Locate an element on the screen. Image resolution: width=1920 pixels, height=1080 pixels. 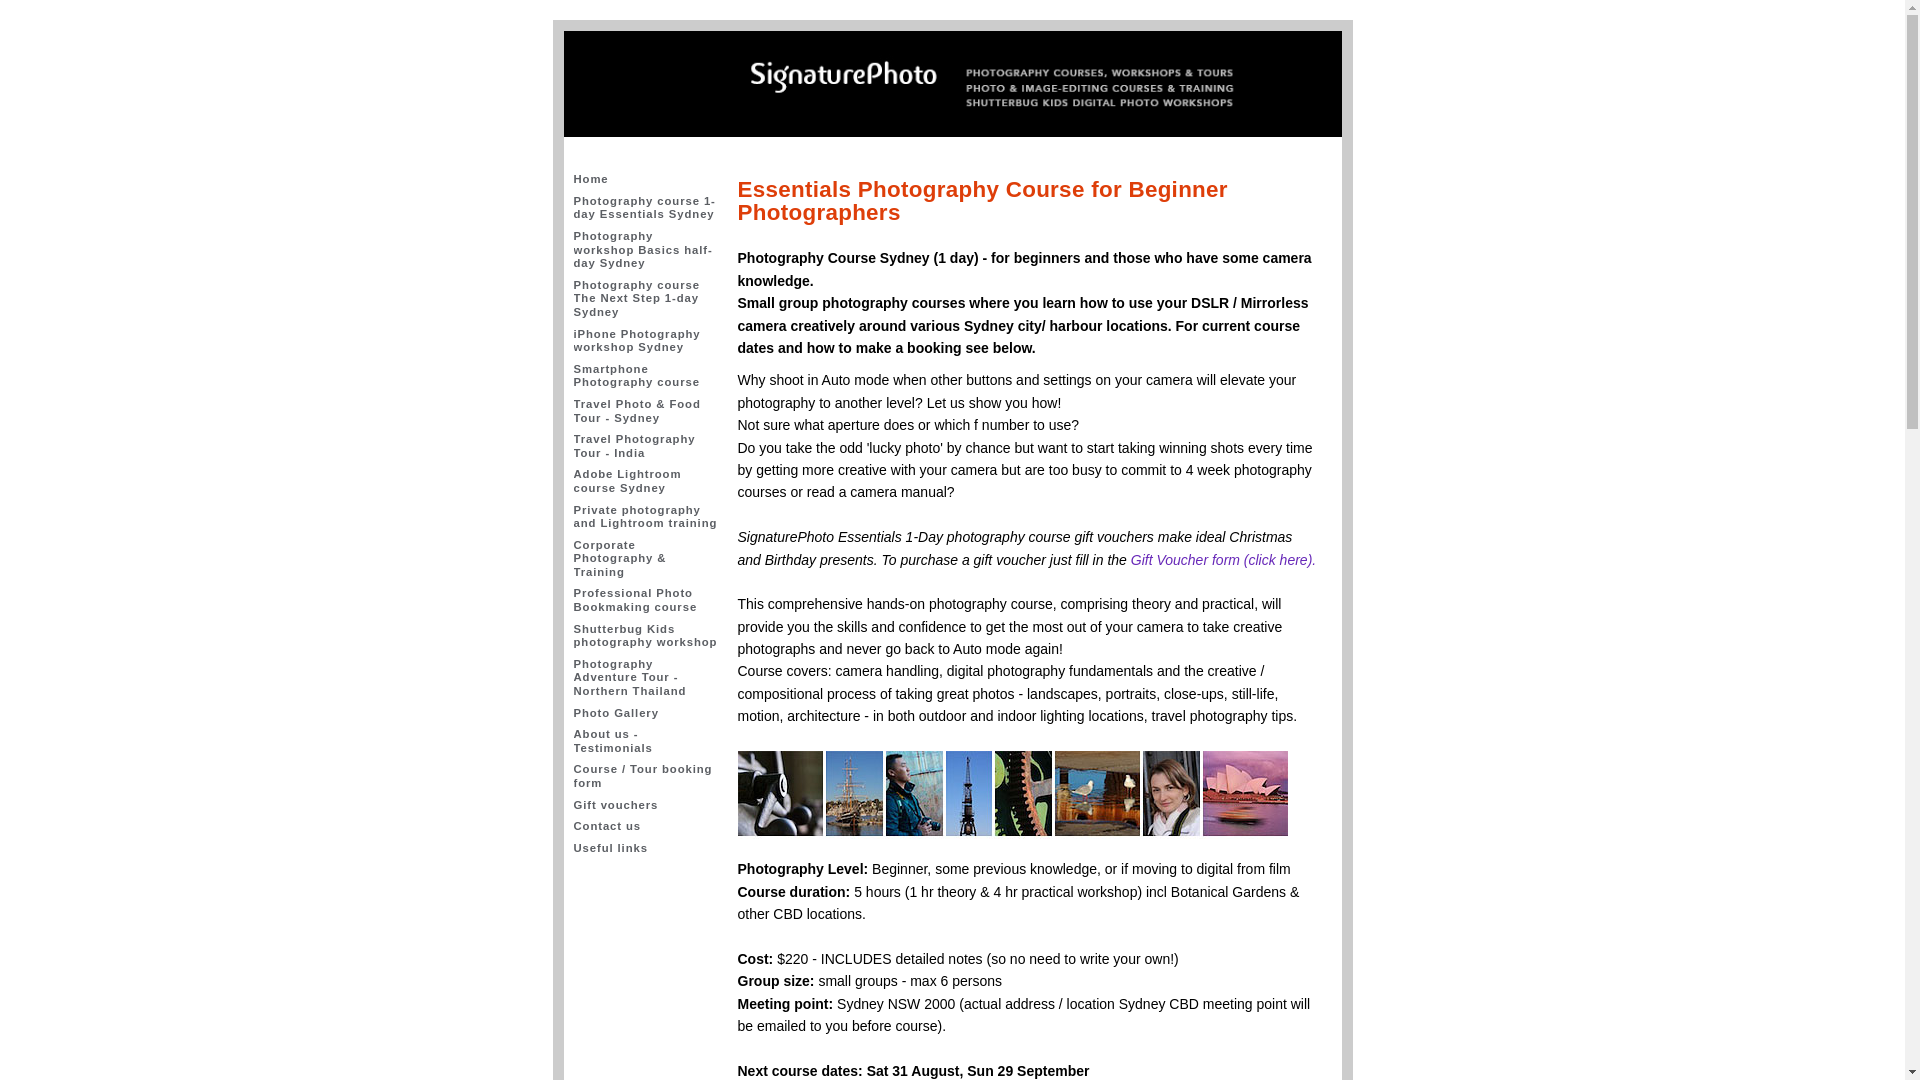
Useful links is located at coordinates (646, 848).